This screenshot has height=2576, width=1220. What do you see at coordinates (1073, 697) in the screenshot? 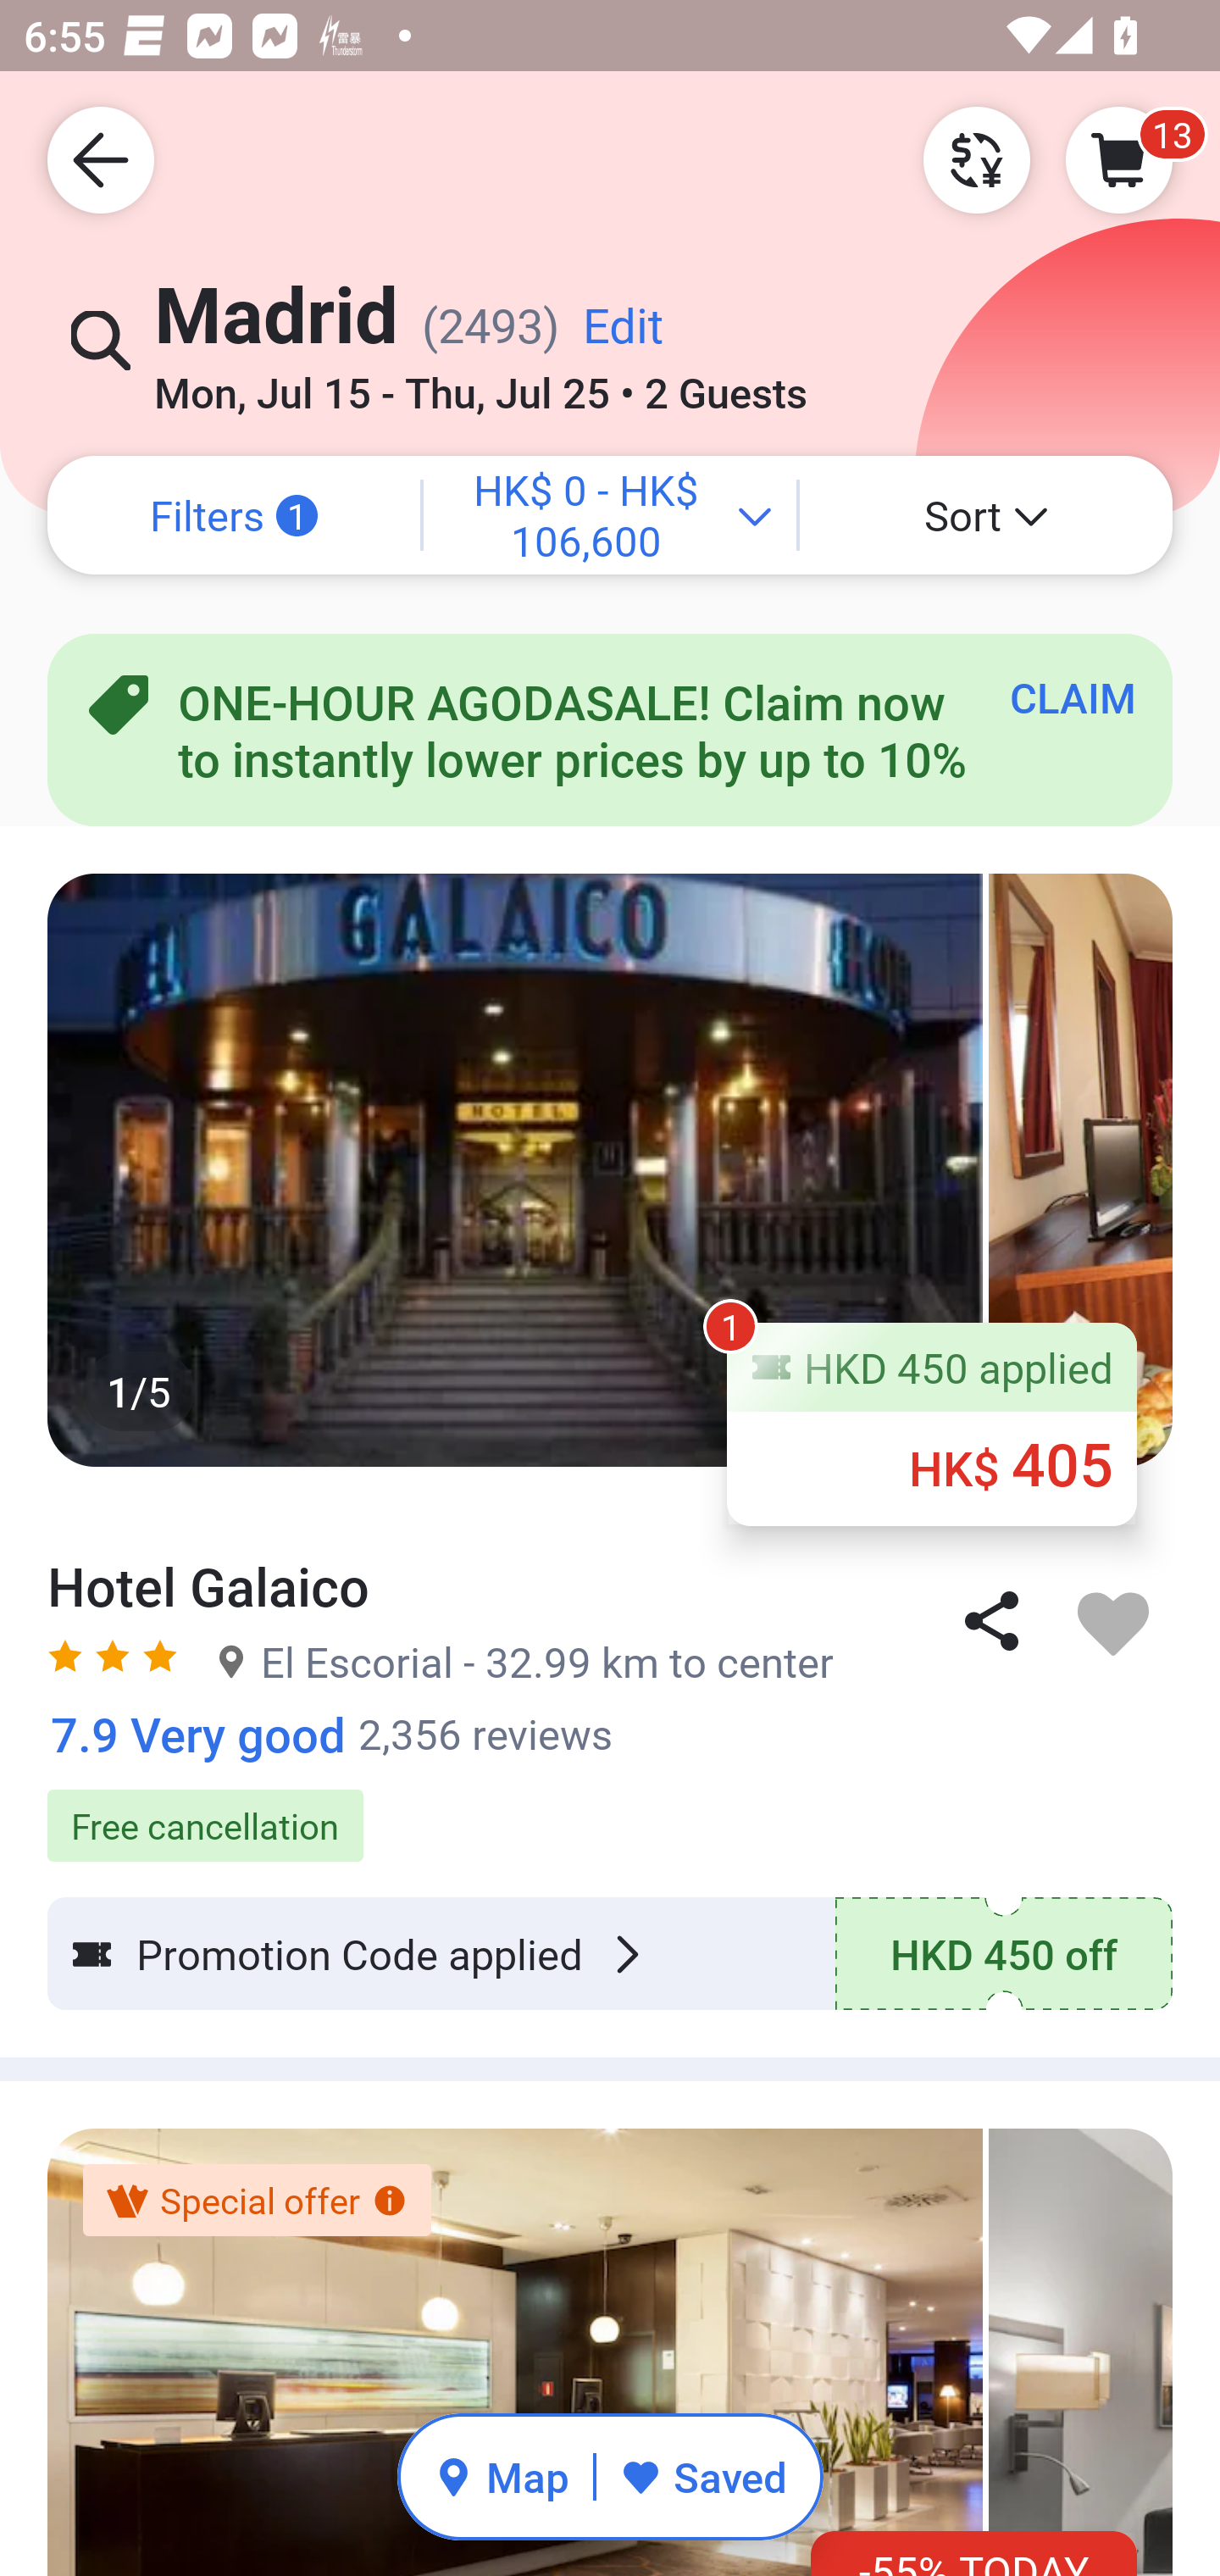
I see `CLAIM` at bounding box center [1073, 697].